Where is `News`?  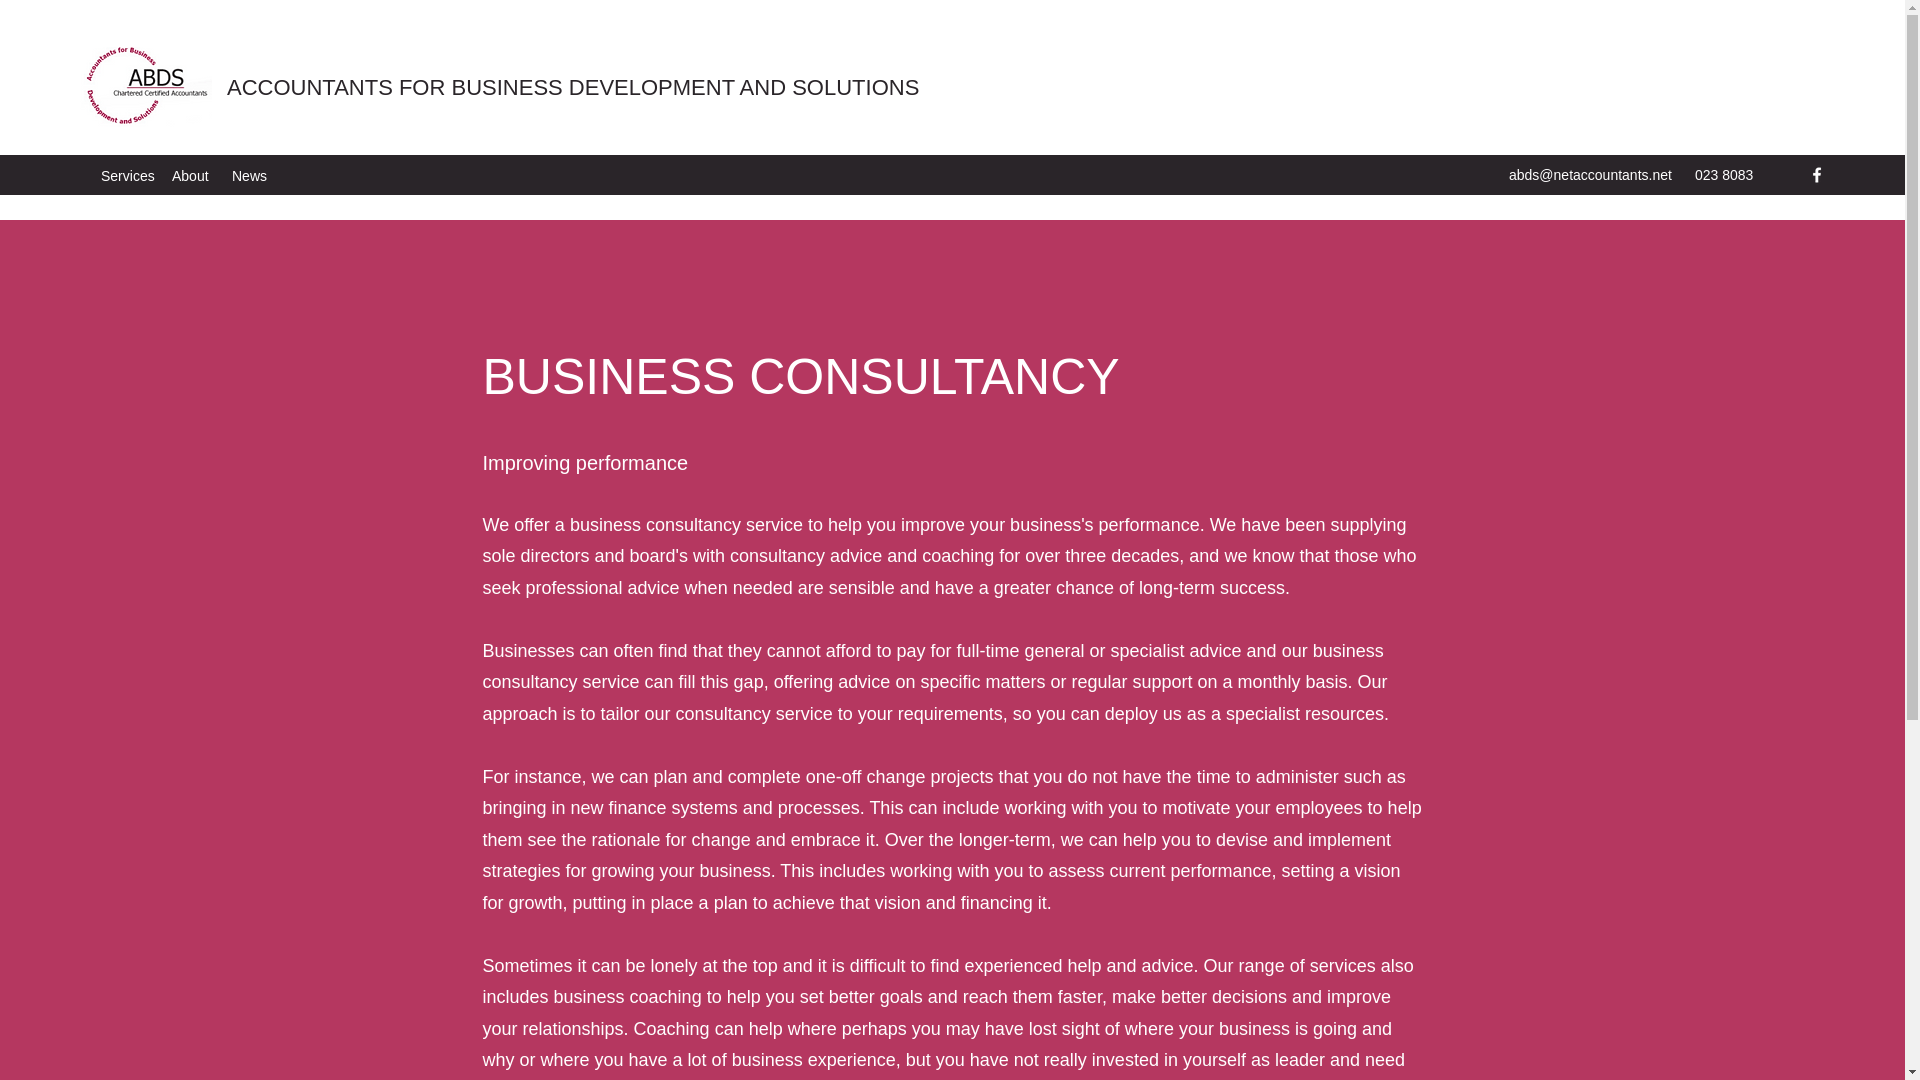 News is located at coordinates (249, 176).